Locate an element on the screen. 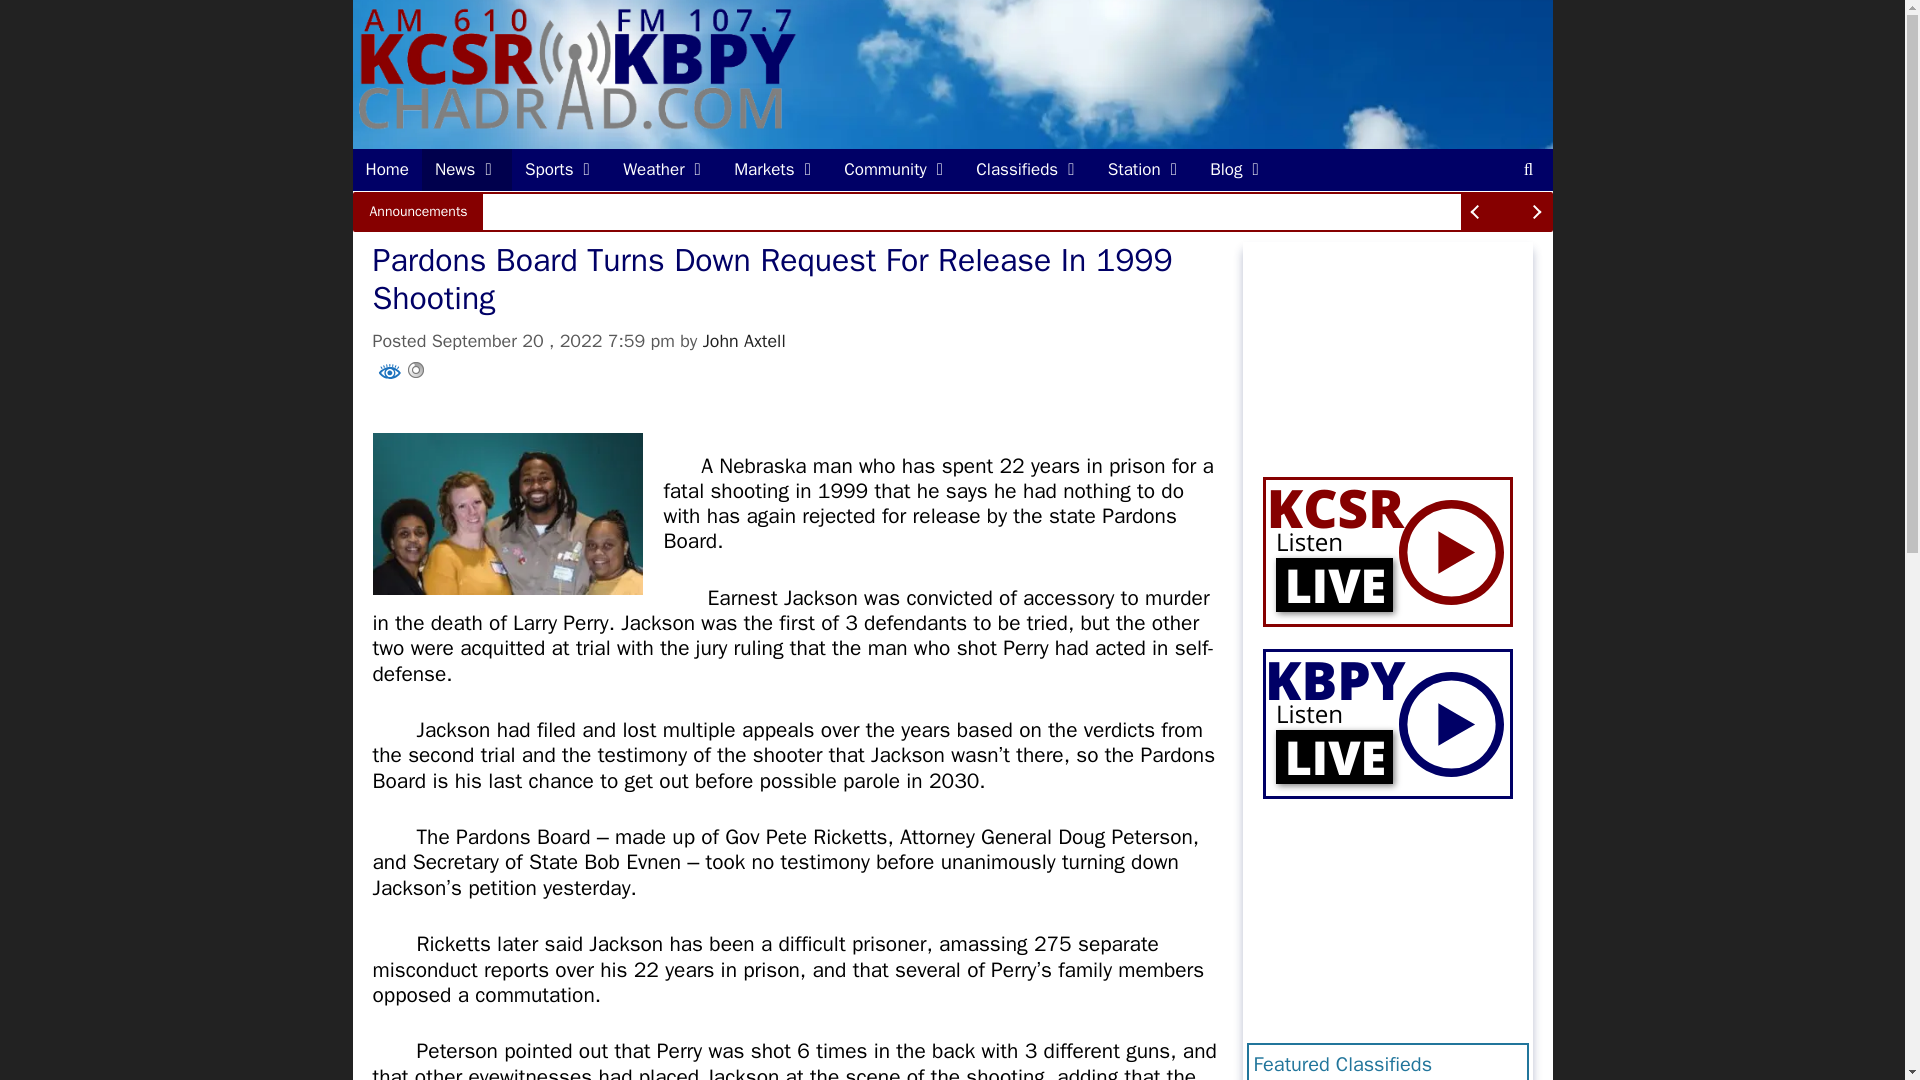  Markets is located at coordinates (776, 170).